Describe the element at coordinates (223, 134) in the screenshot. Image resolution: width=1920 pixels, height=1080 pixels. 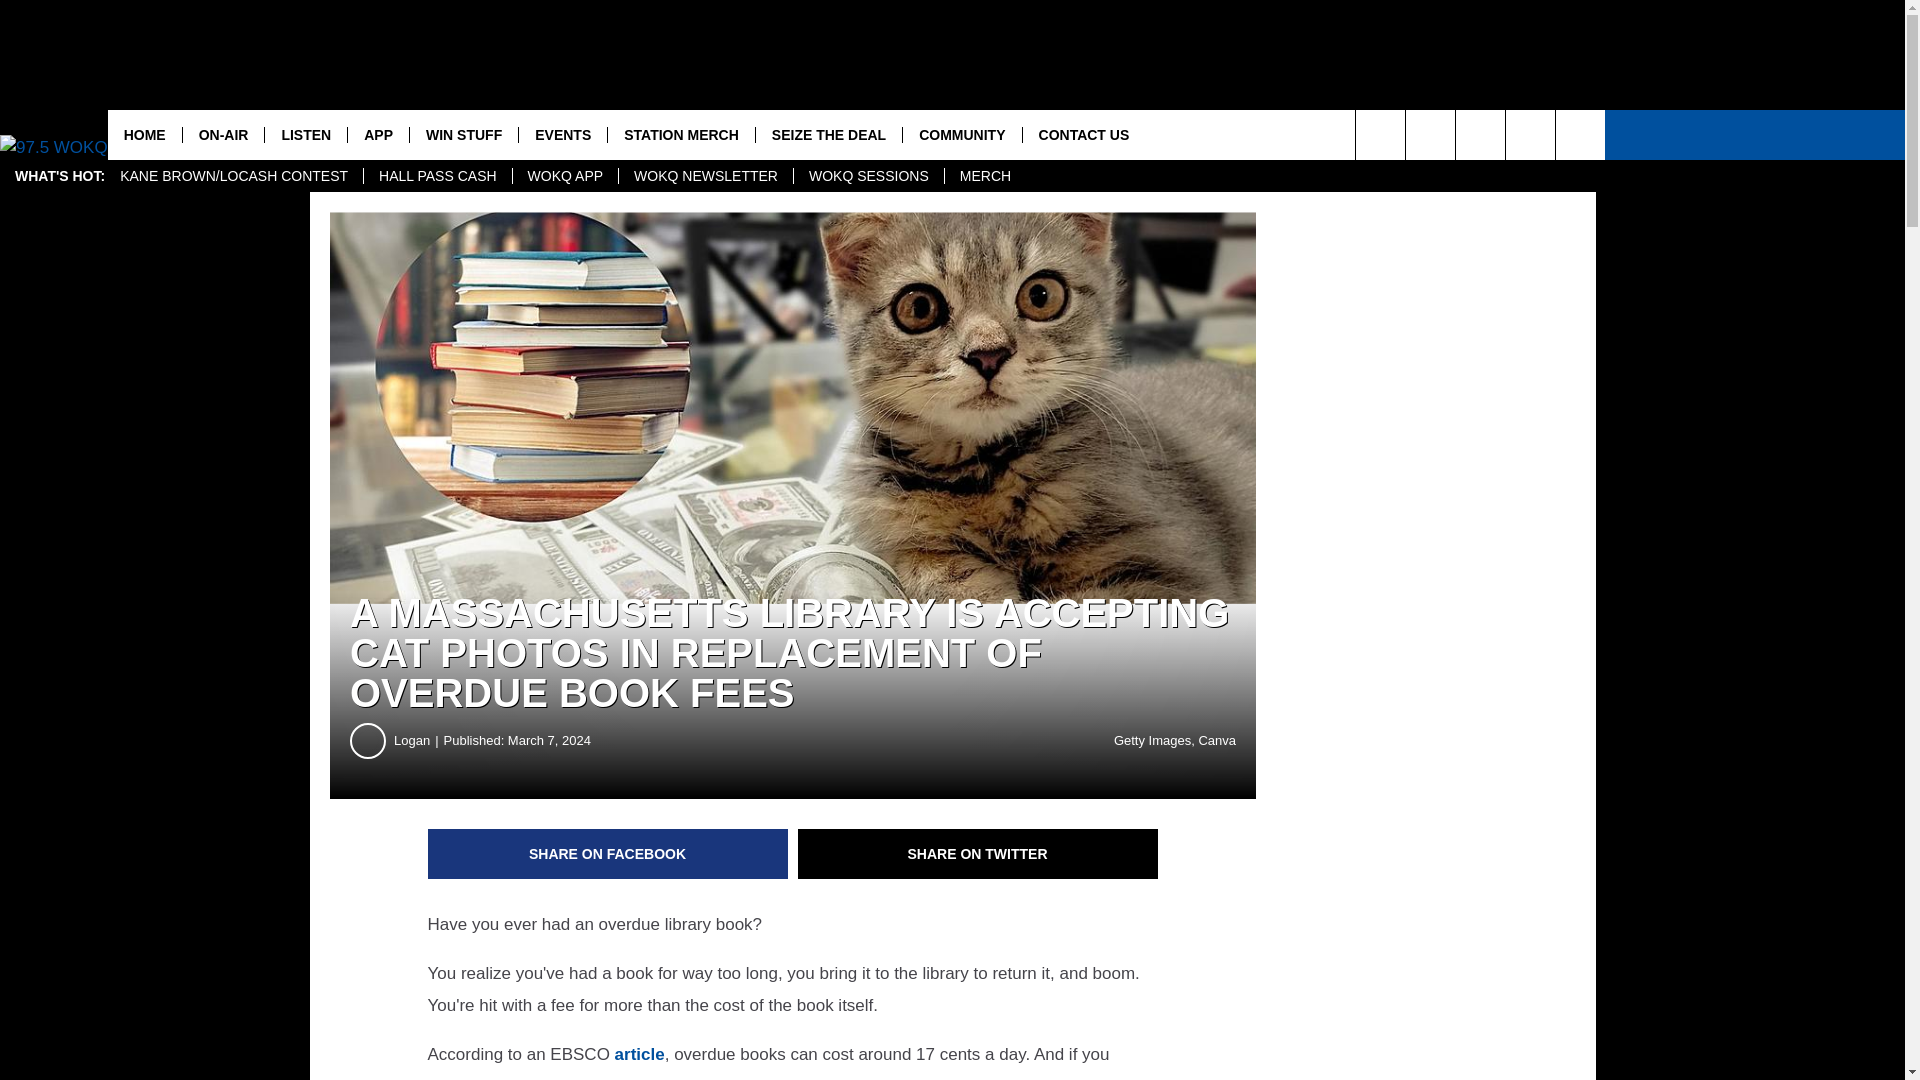
I see `ON-AIR` at that location.